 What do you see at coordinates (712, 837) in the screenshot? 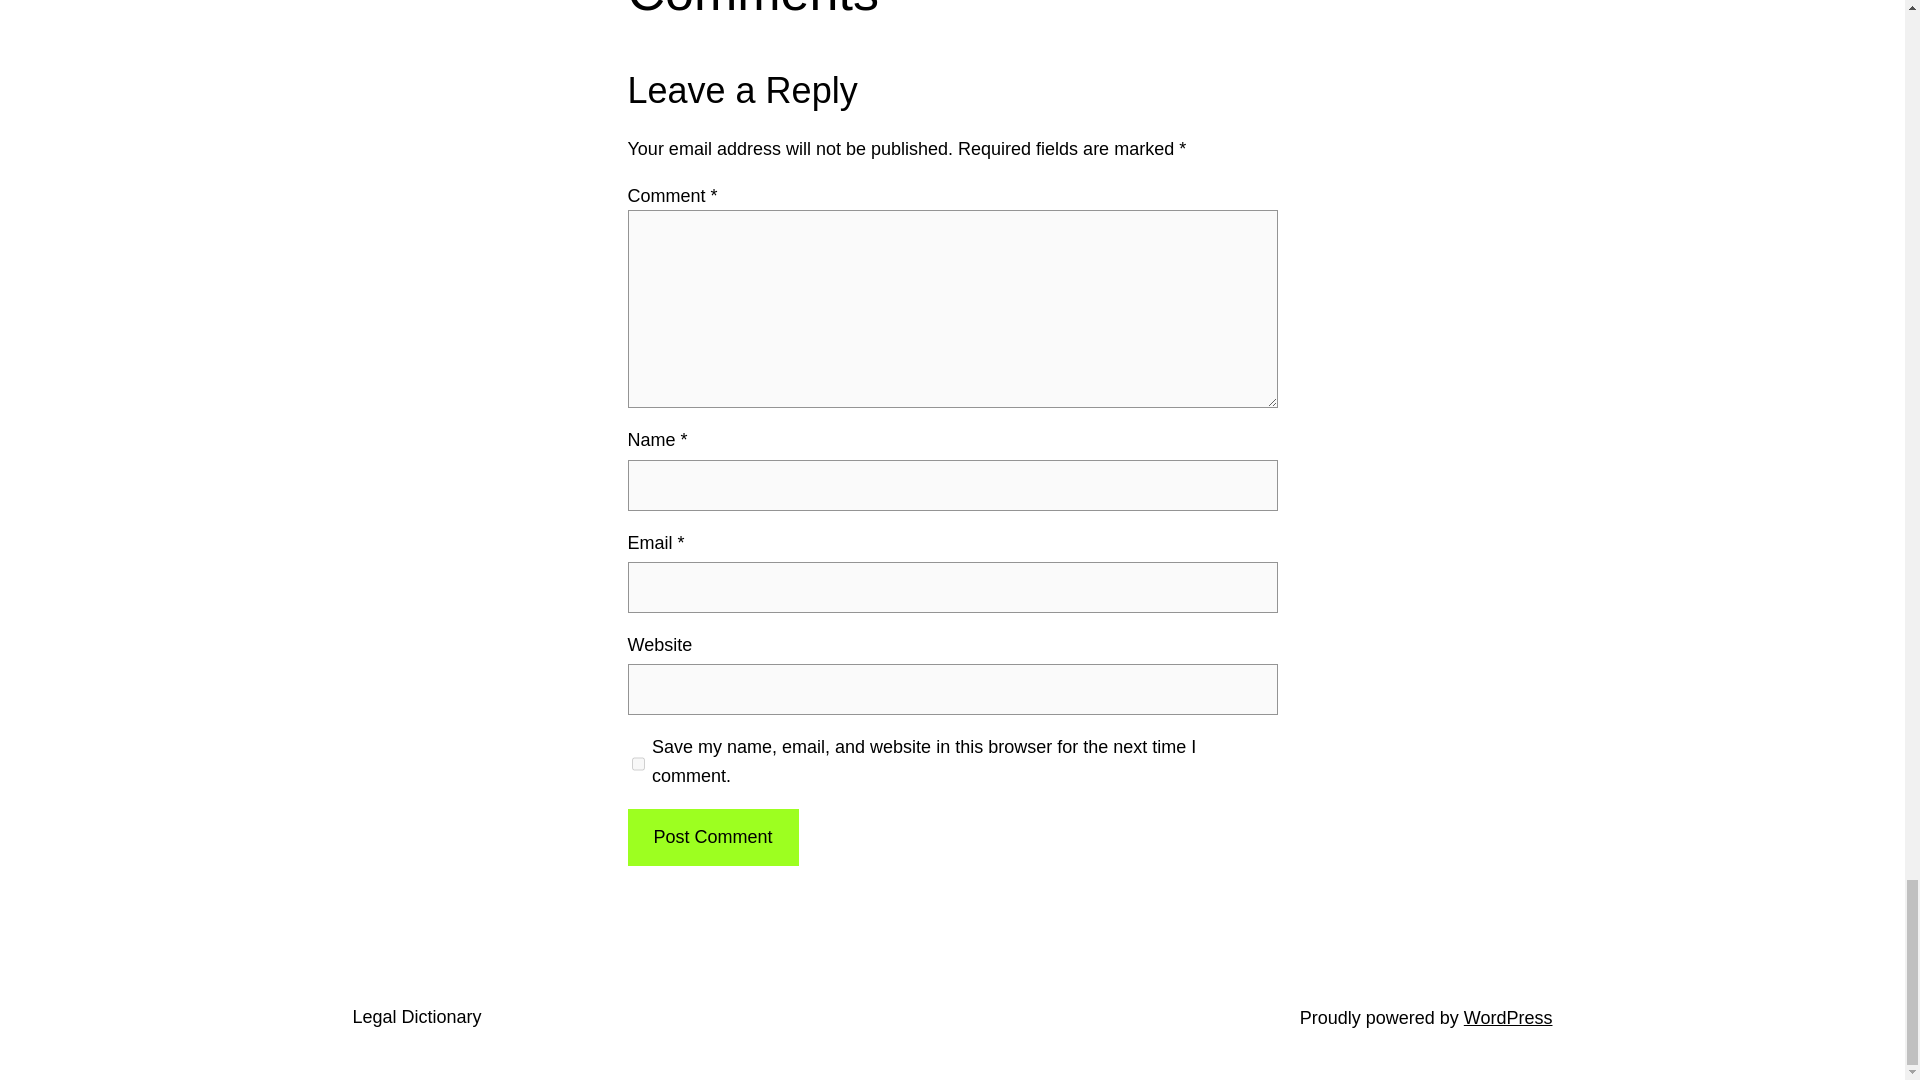
I see `Post Comment` at bounding box center [712, 837].